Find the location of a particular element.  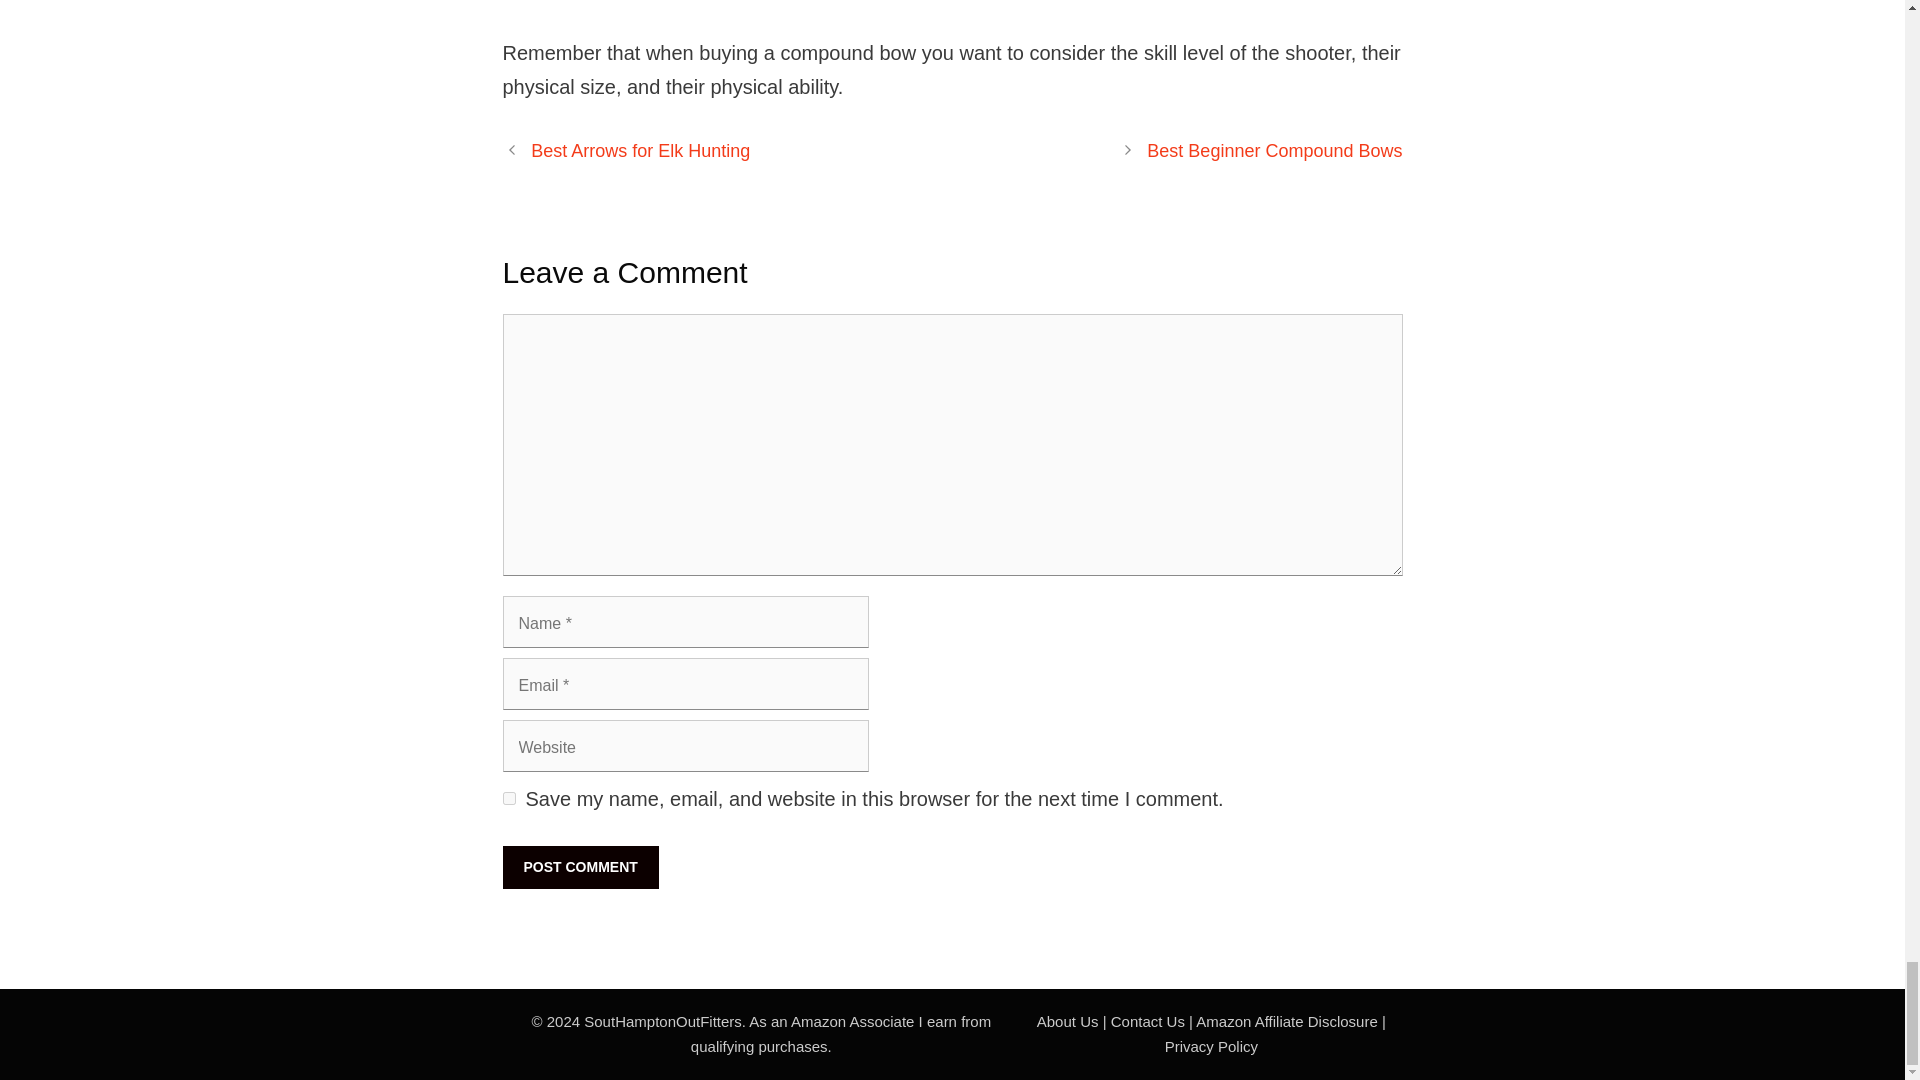

Amazon Affiliate Disclosure is located at coordinates (1286, 1022).